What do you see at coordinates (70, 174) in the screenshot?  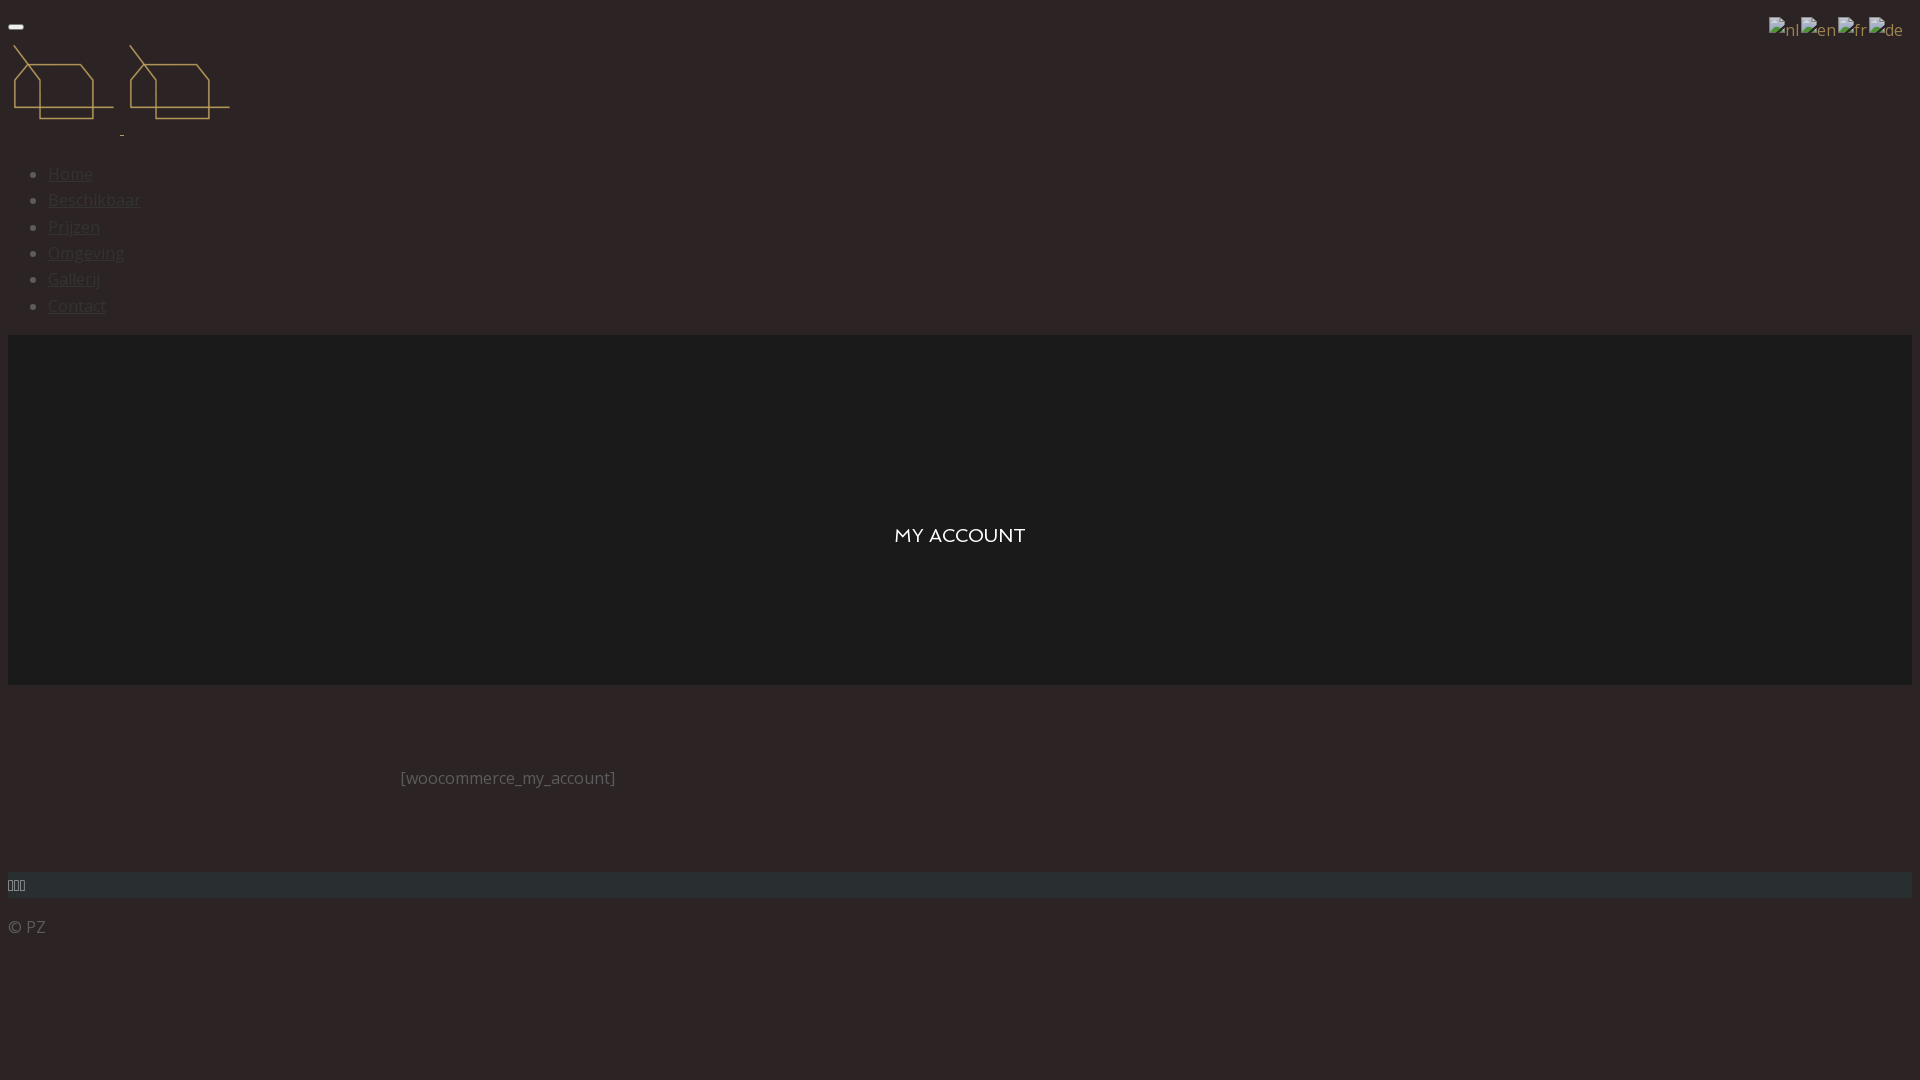 I see `Home` at bounding box center [70, 174].